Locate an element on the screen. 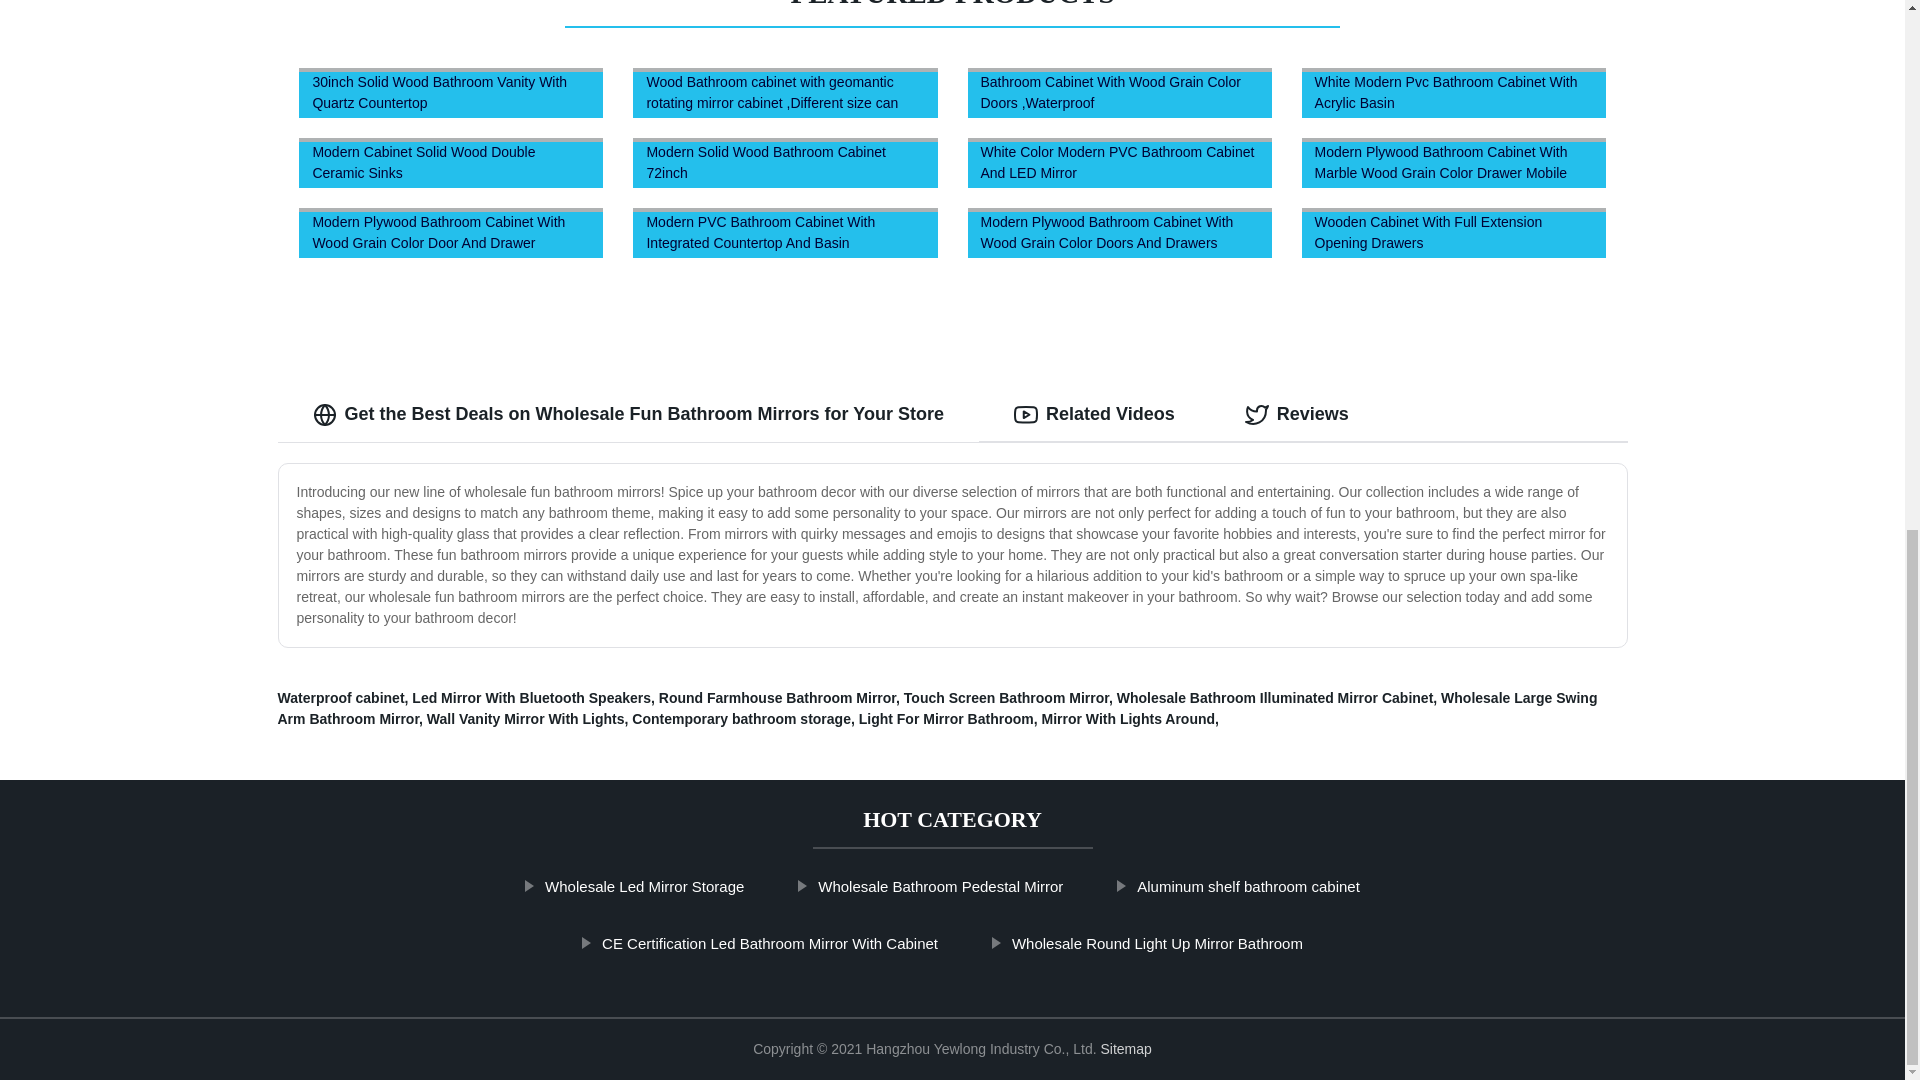 The image size is (1920, 1080). Modern Cabinet Solid Wood Double Ceramic Sinks is located at coordinates (451, 162).